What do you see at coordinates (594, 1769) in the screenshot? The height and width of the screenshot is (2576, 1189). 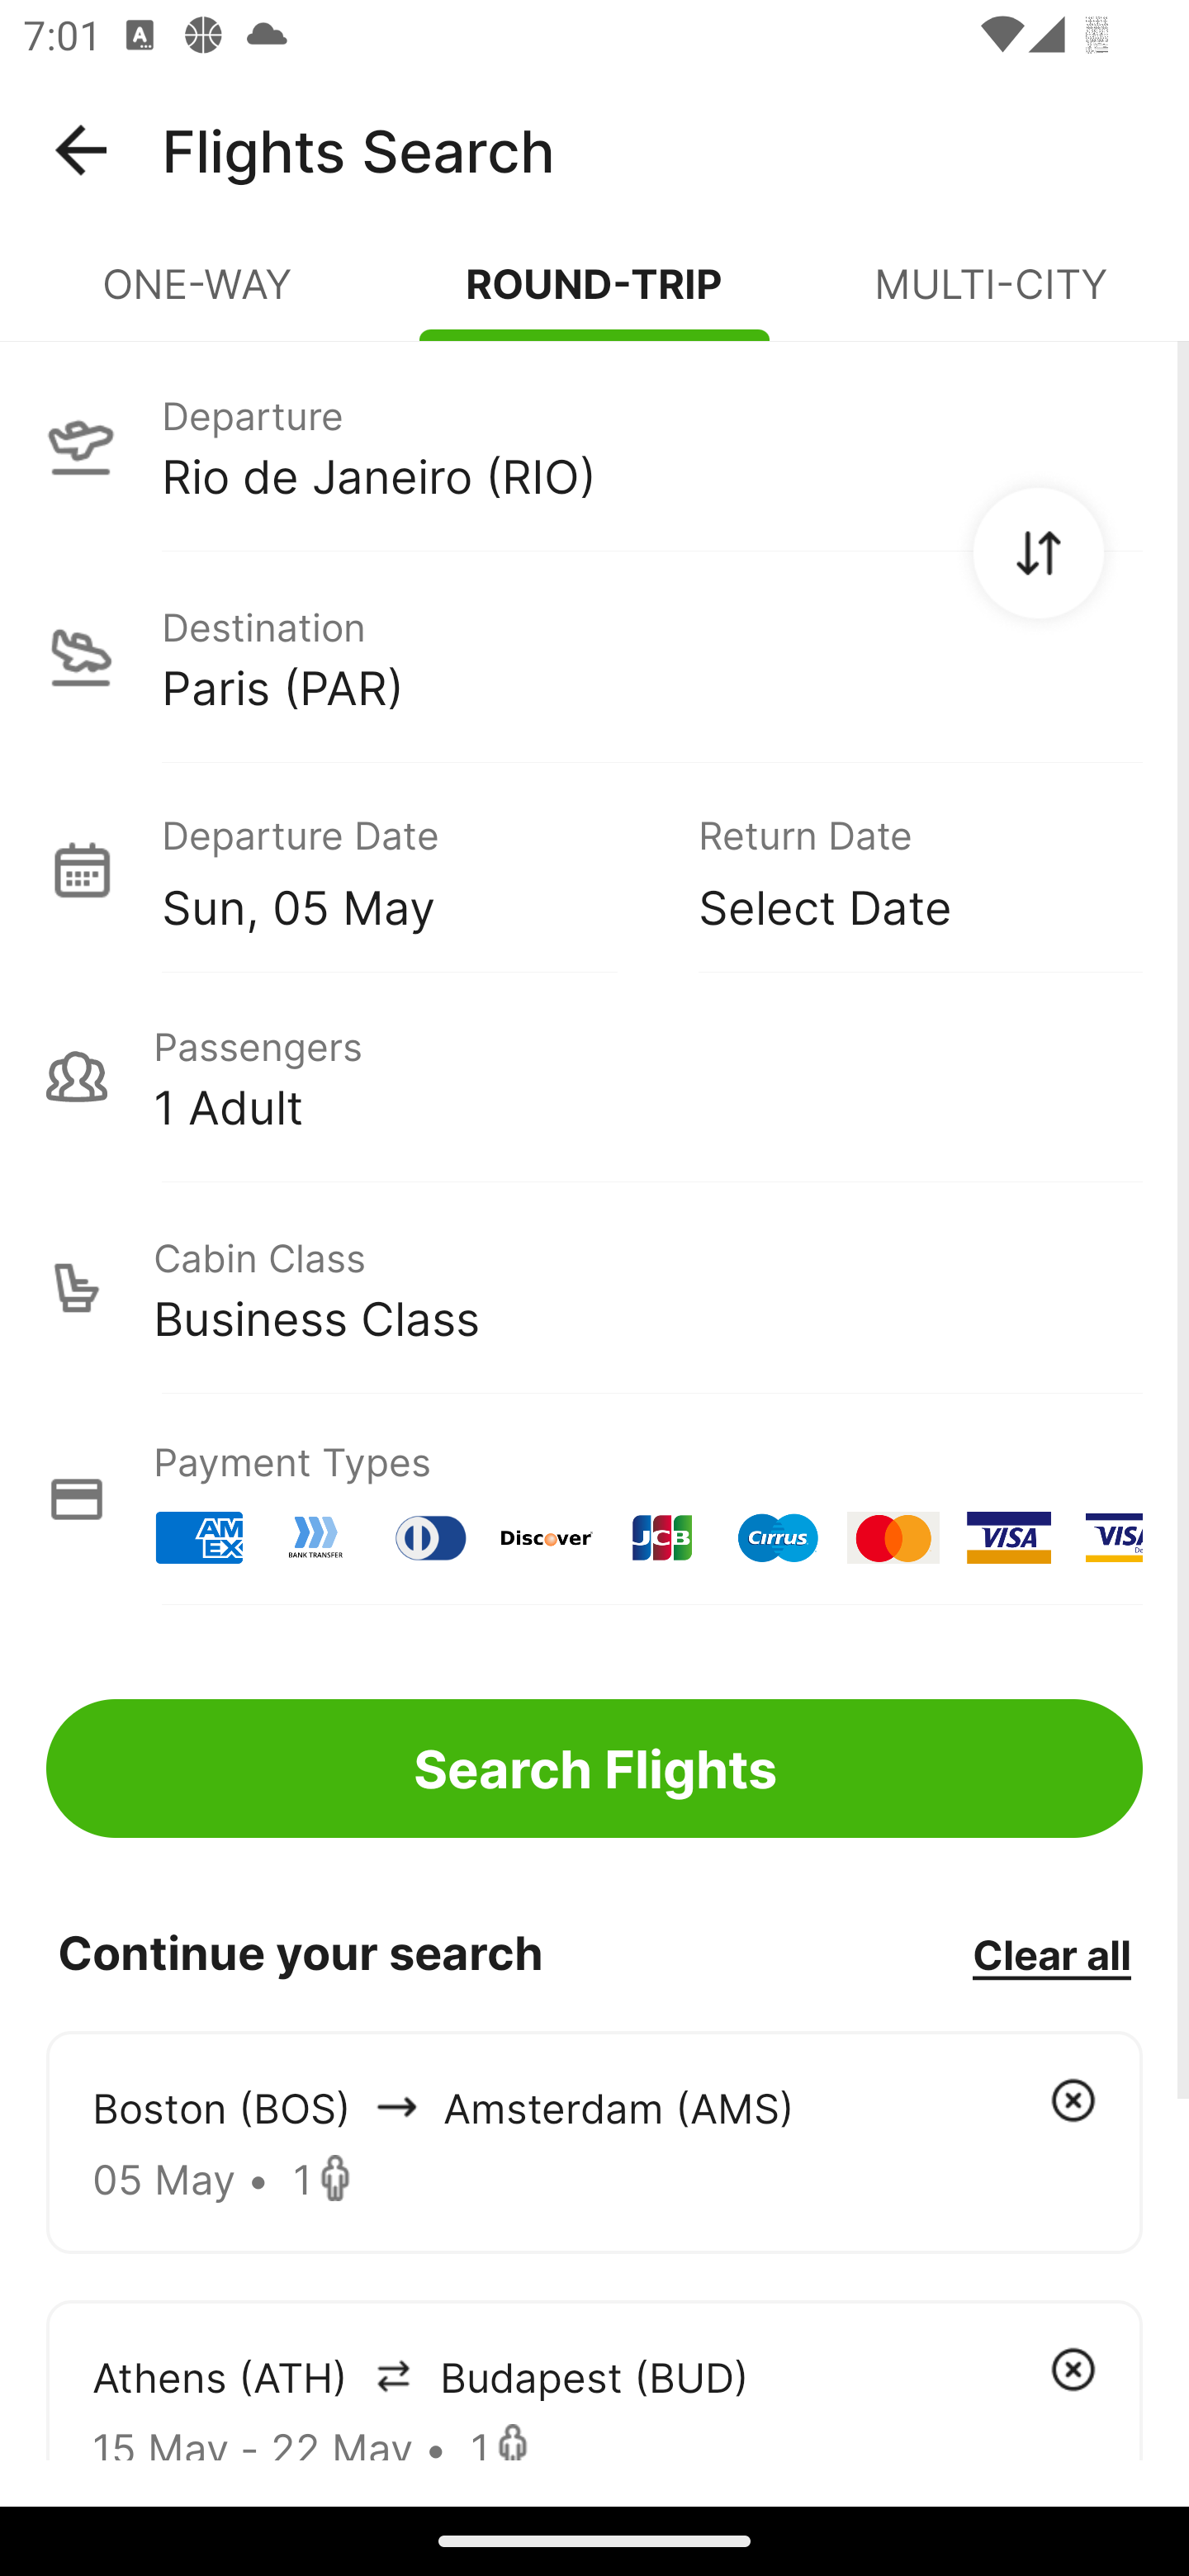 I see `Search Flights` at bounding box center [594, 1769].